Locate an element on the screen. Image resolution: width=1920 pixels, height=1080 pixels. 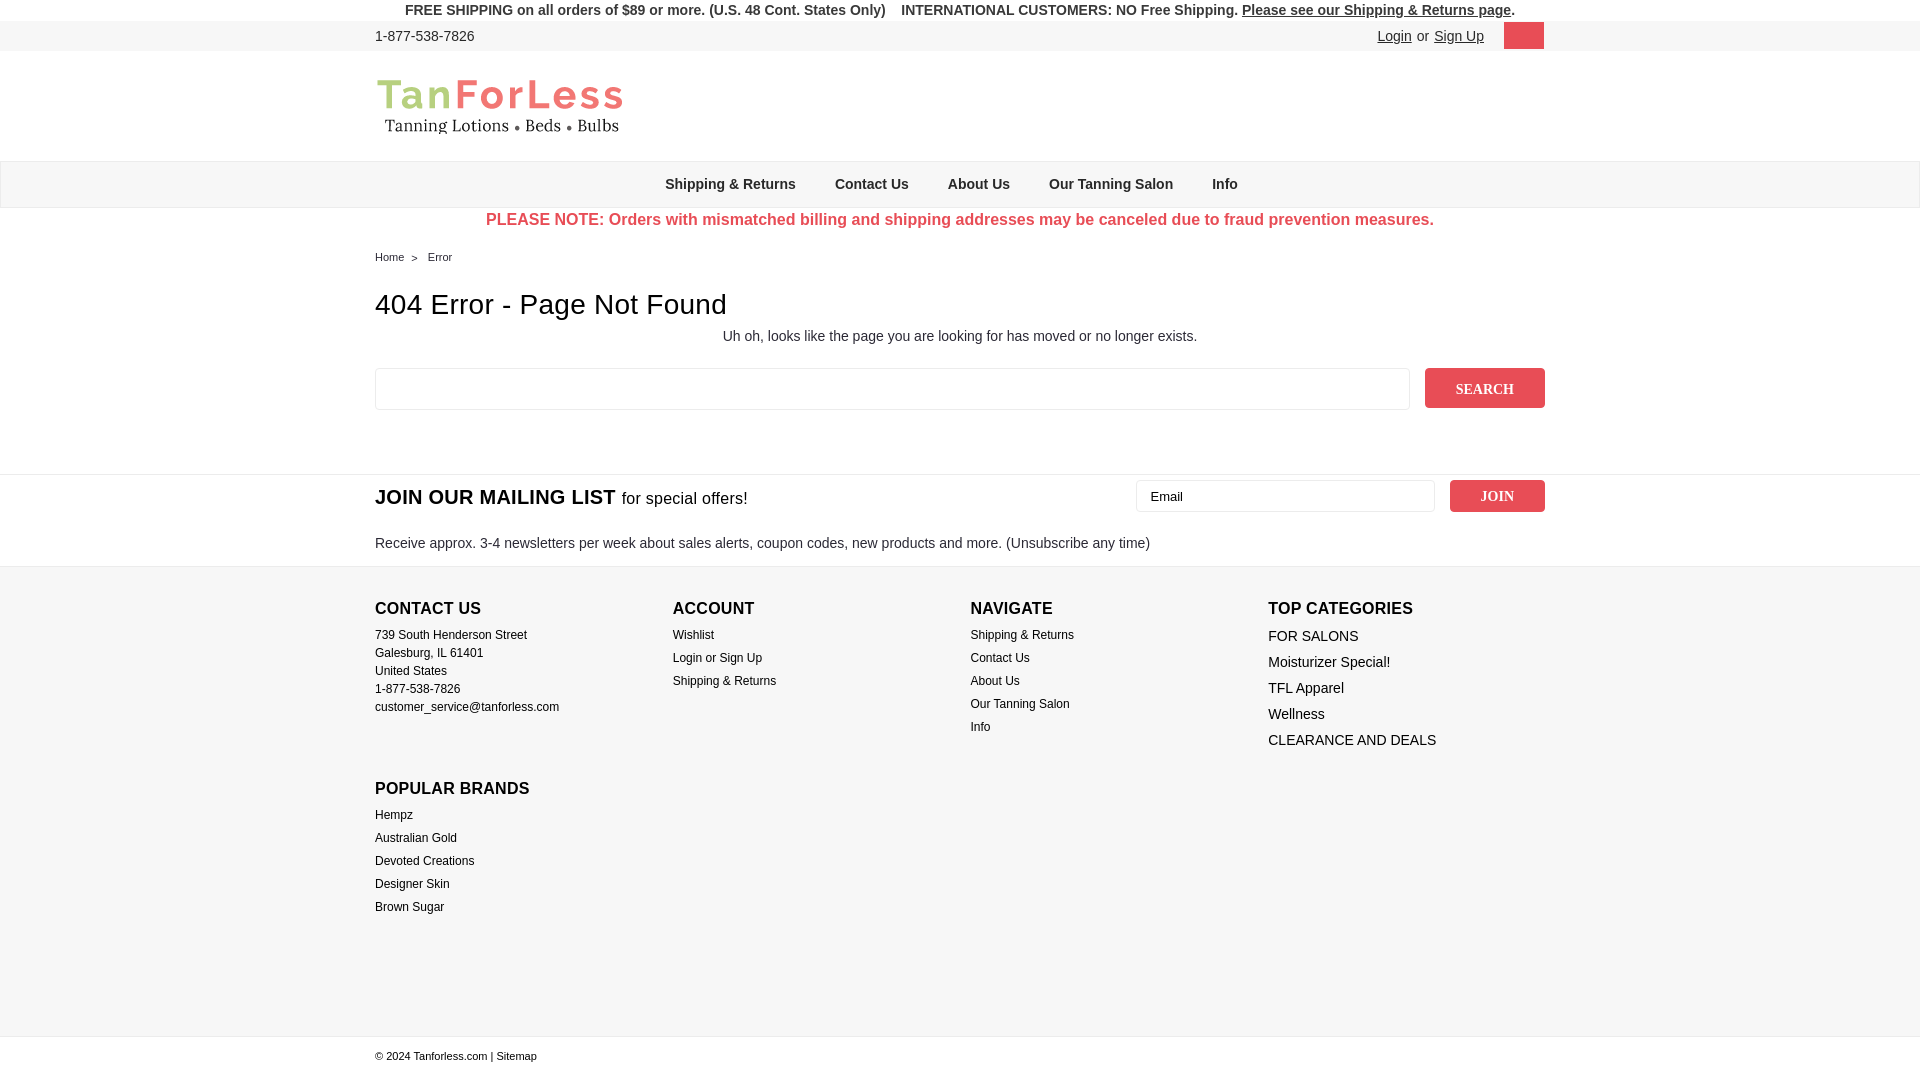
Search is located at coordinates (1484, 388).